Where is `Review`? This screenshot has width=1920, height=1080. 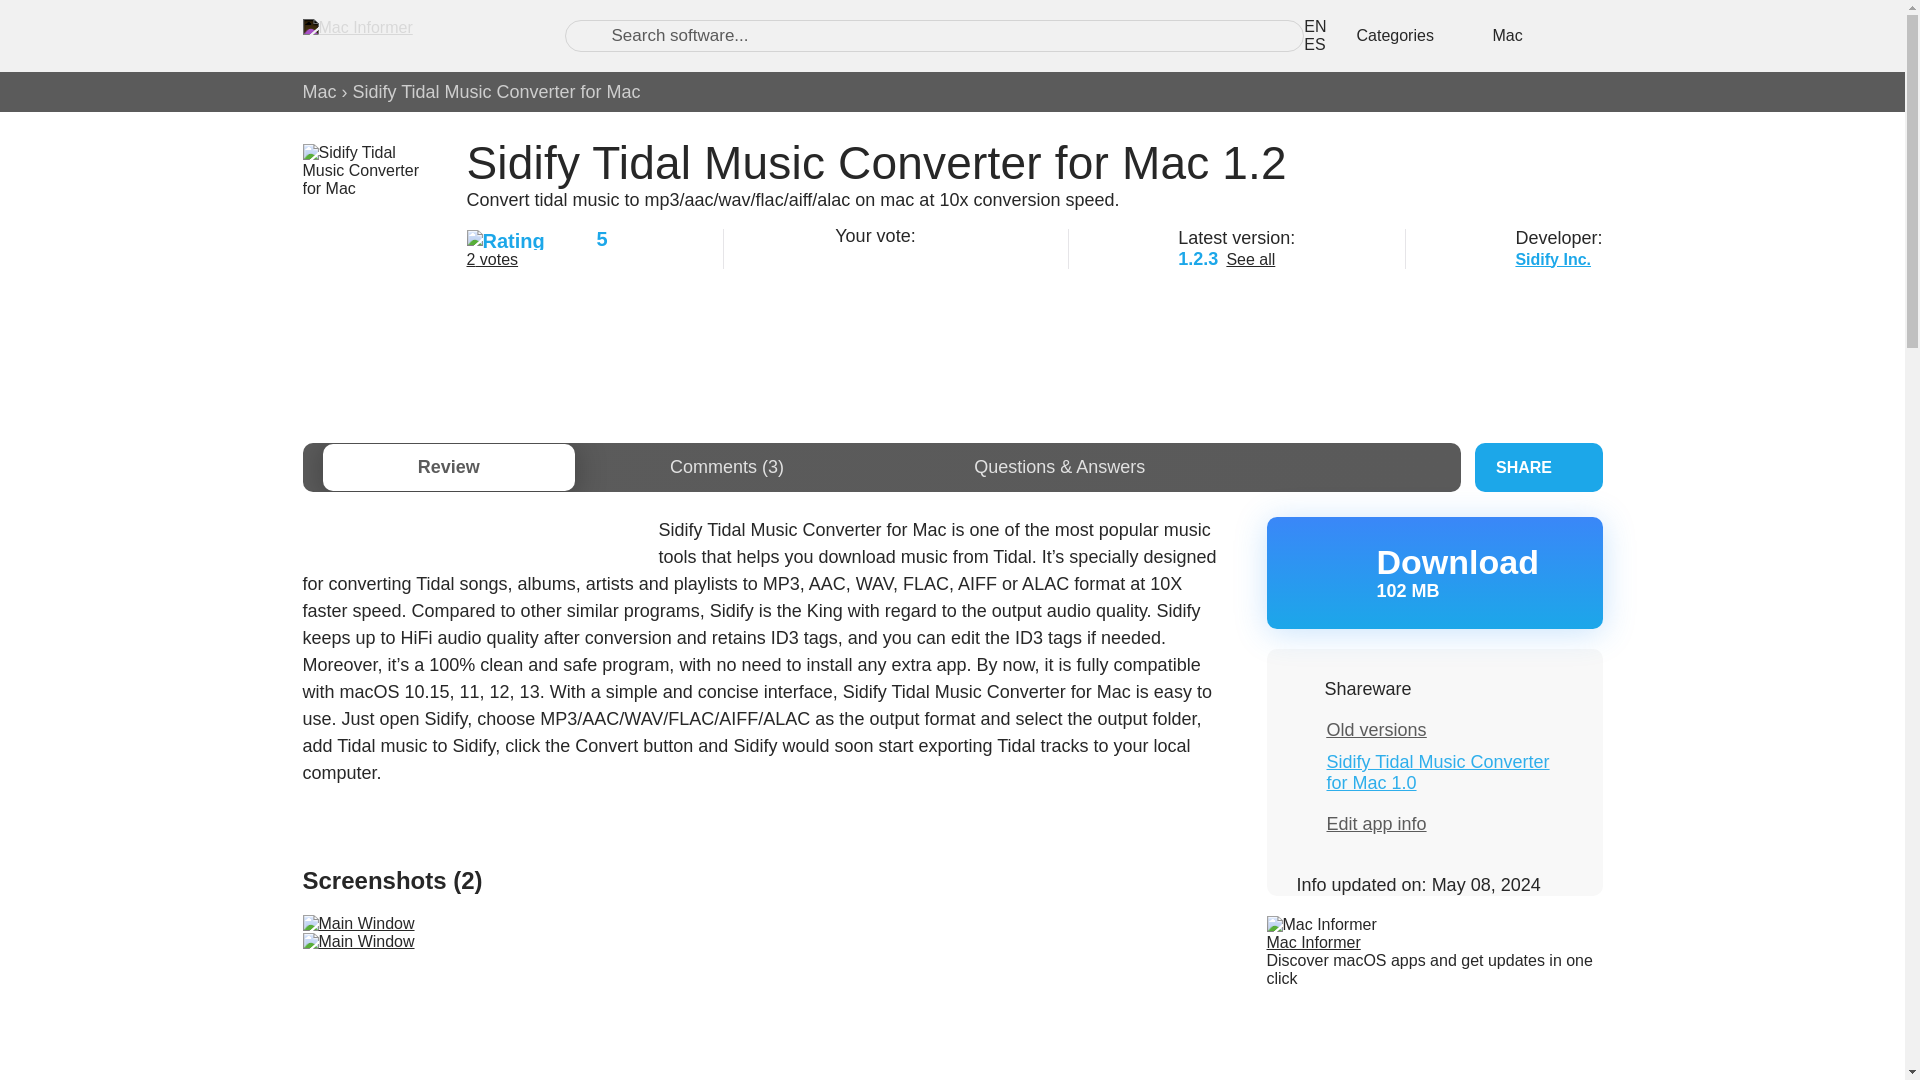
Review is located at coordinates (1433, 572).